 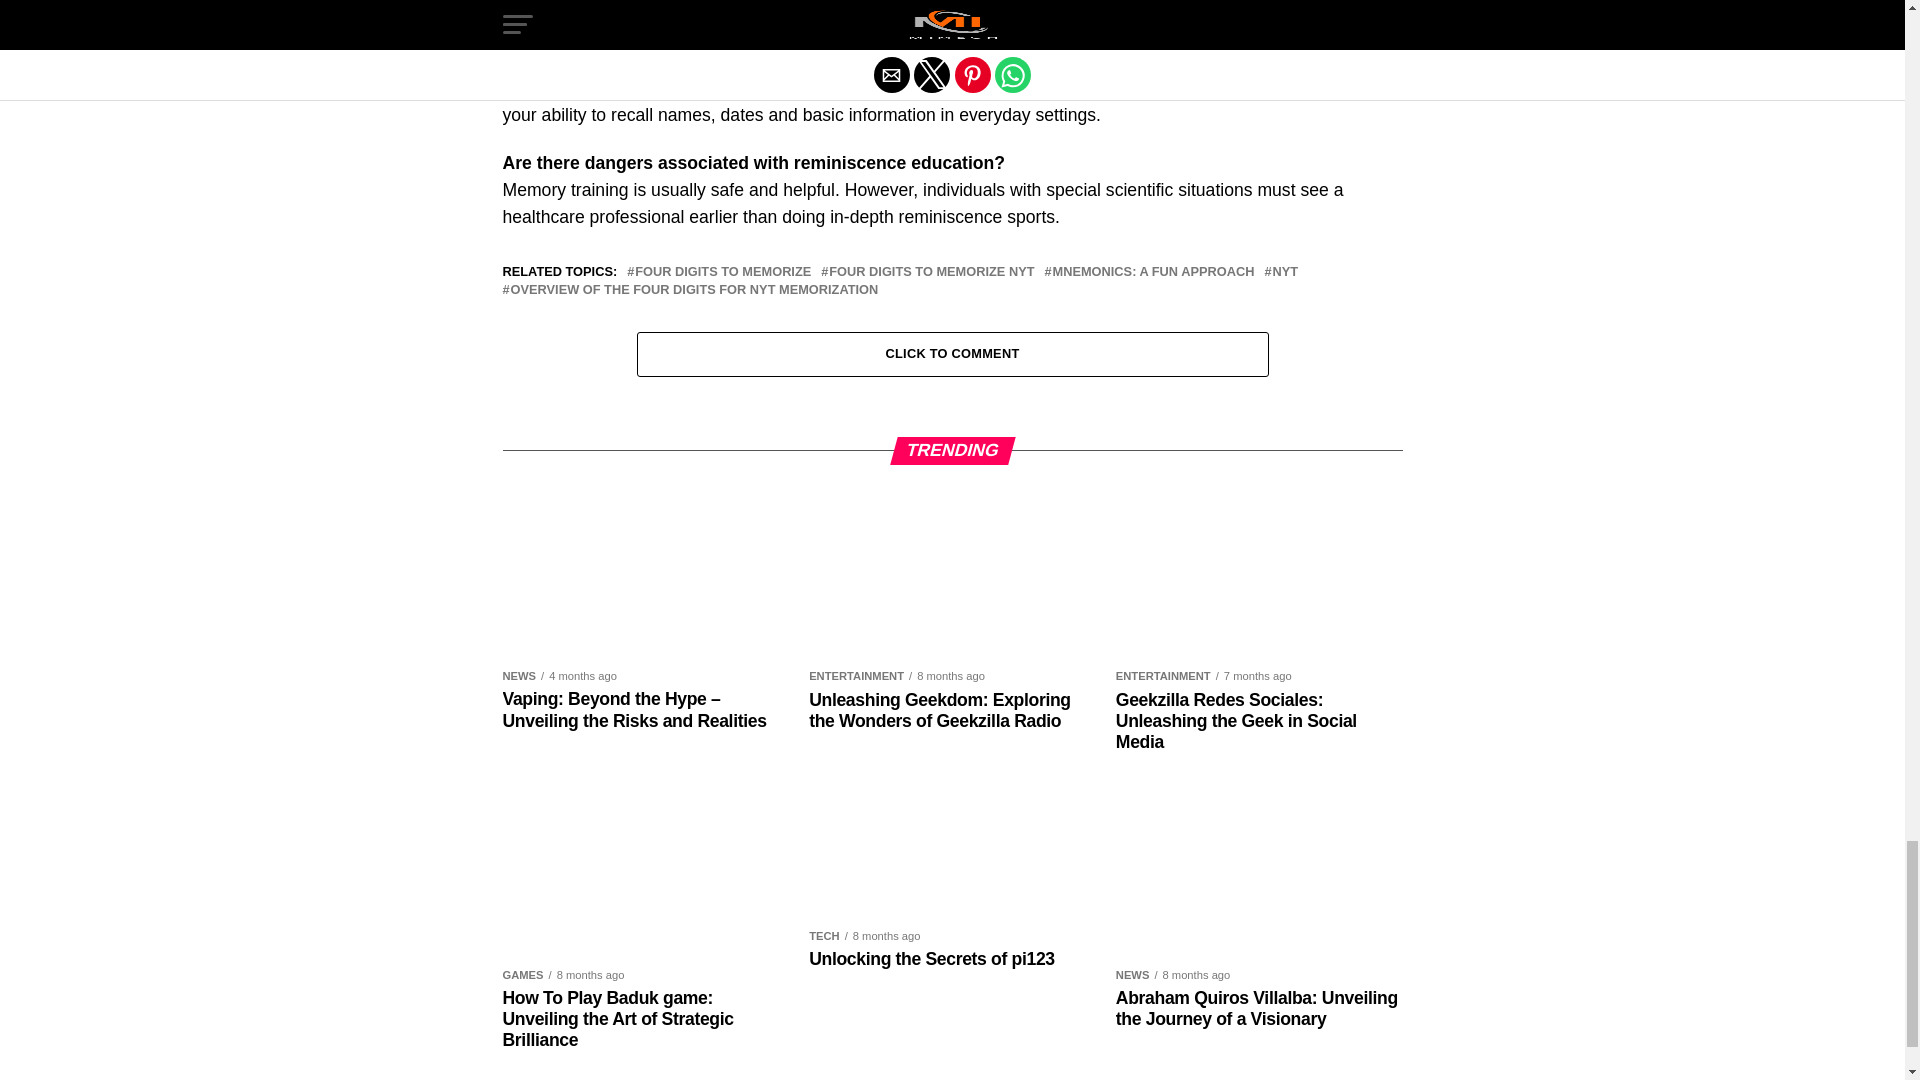 What do you see at coordinates (694, 290) in the screenshot?
I see `OVERVIEW OF THE FOUR DIGITS FOR NYT MEMORIZATION` at bounding box center [694, 290].